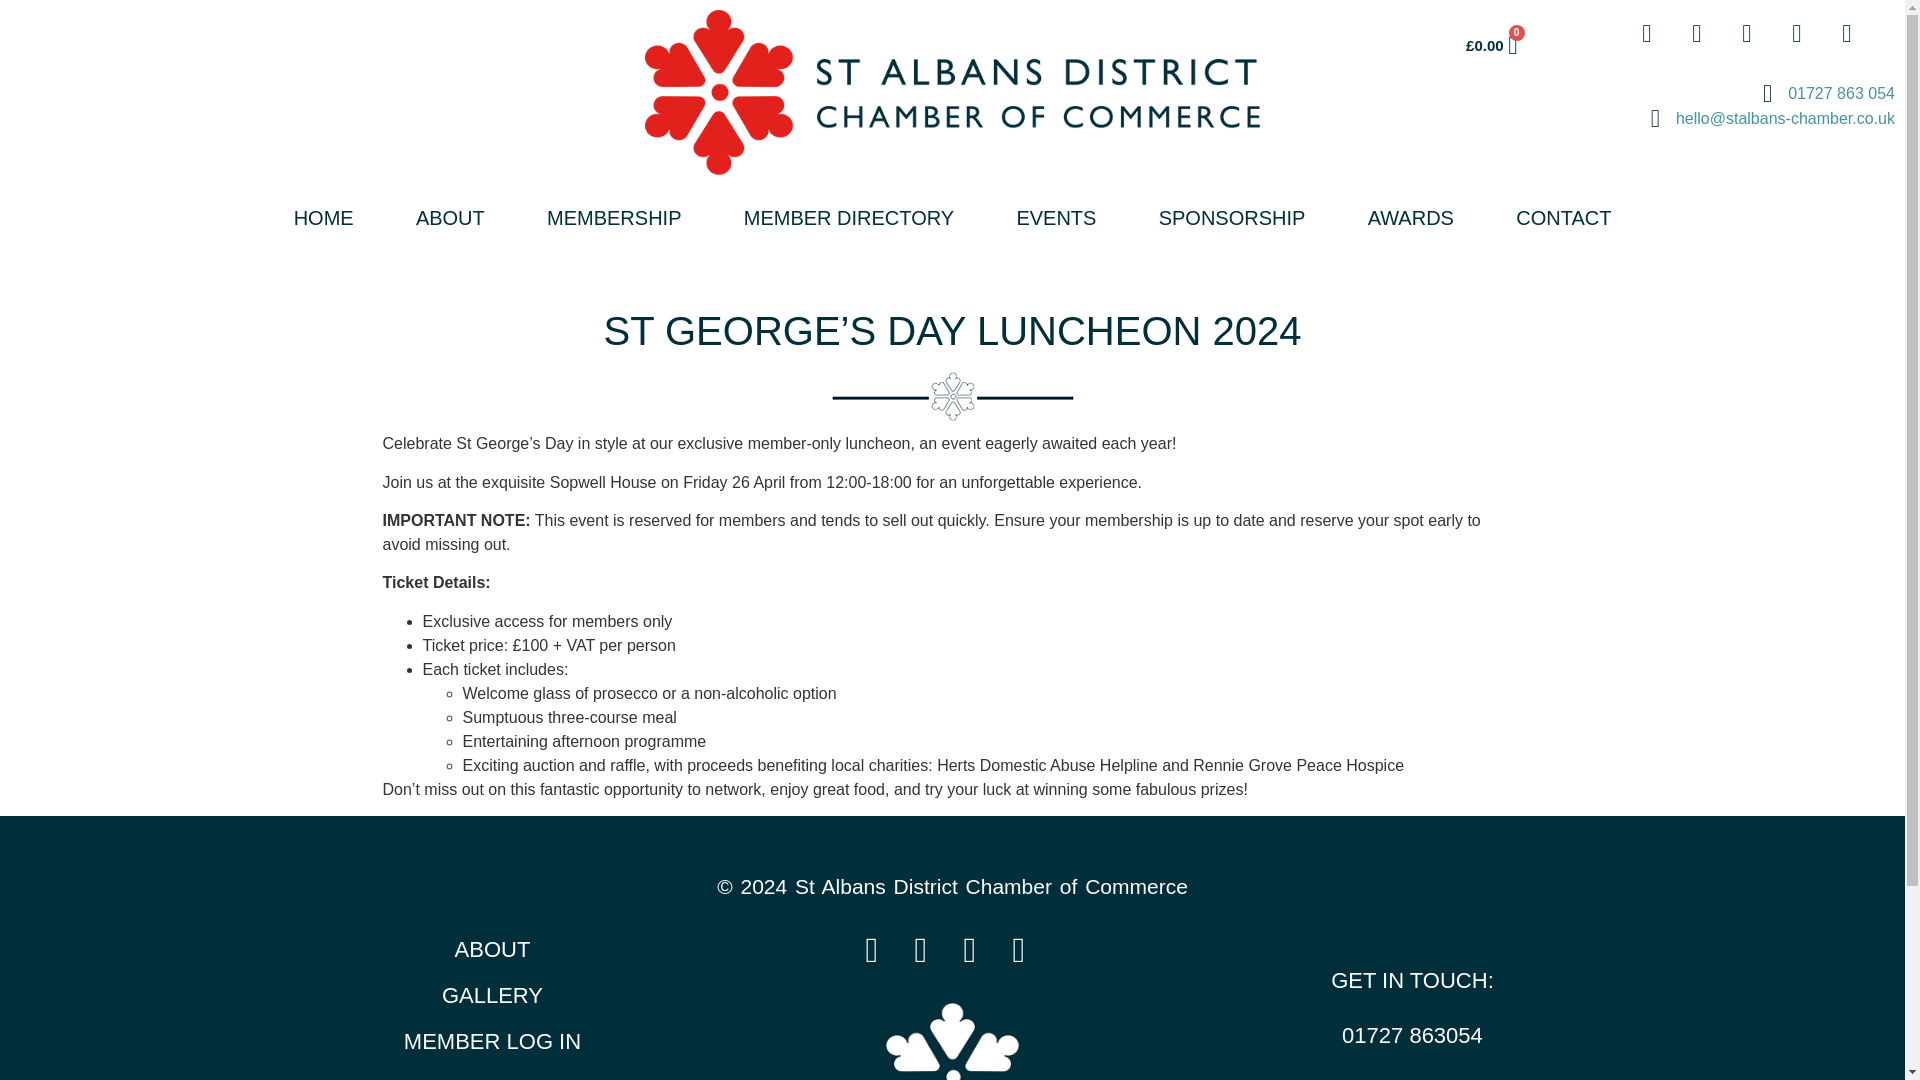  What do you see at coordinates (1056, 218) in the screenshot?
I see `EVENTS` at bounding box center [1056, 218].